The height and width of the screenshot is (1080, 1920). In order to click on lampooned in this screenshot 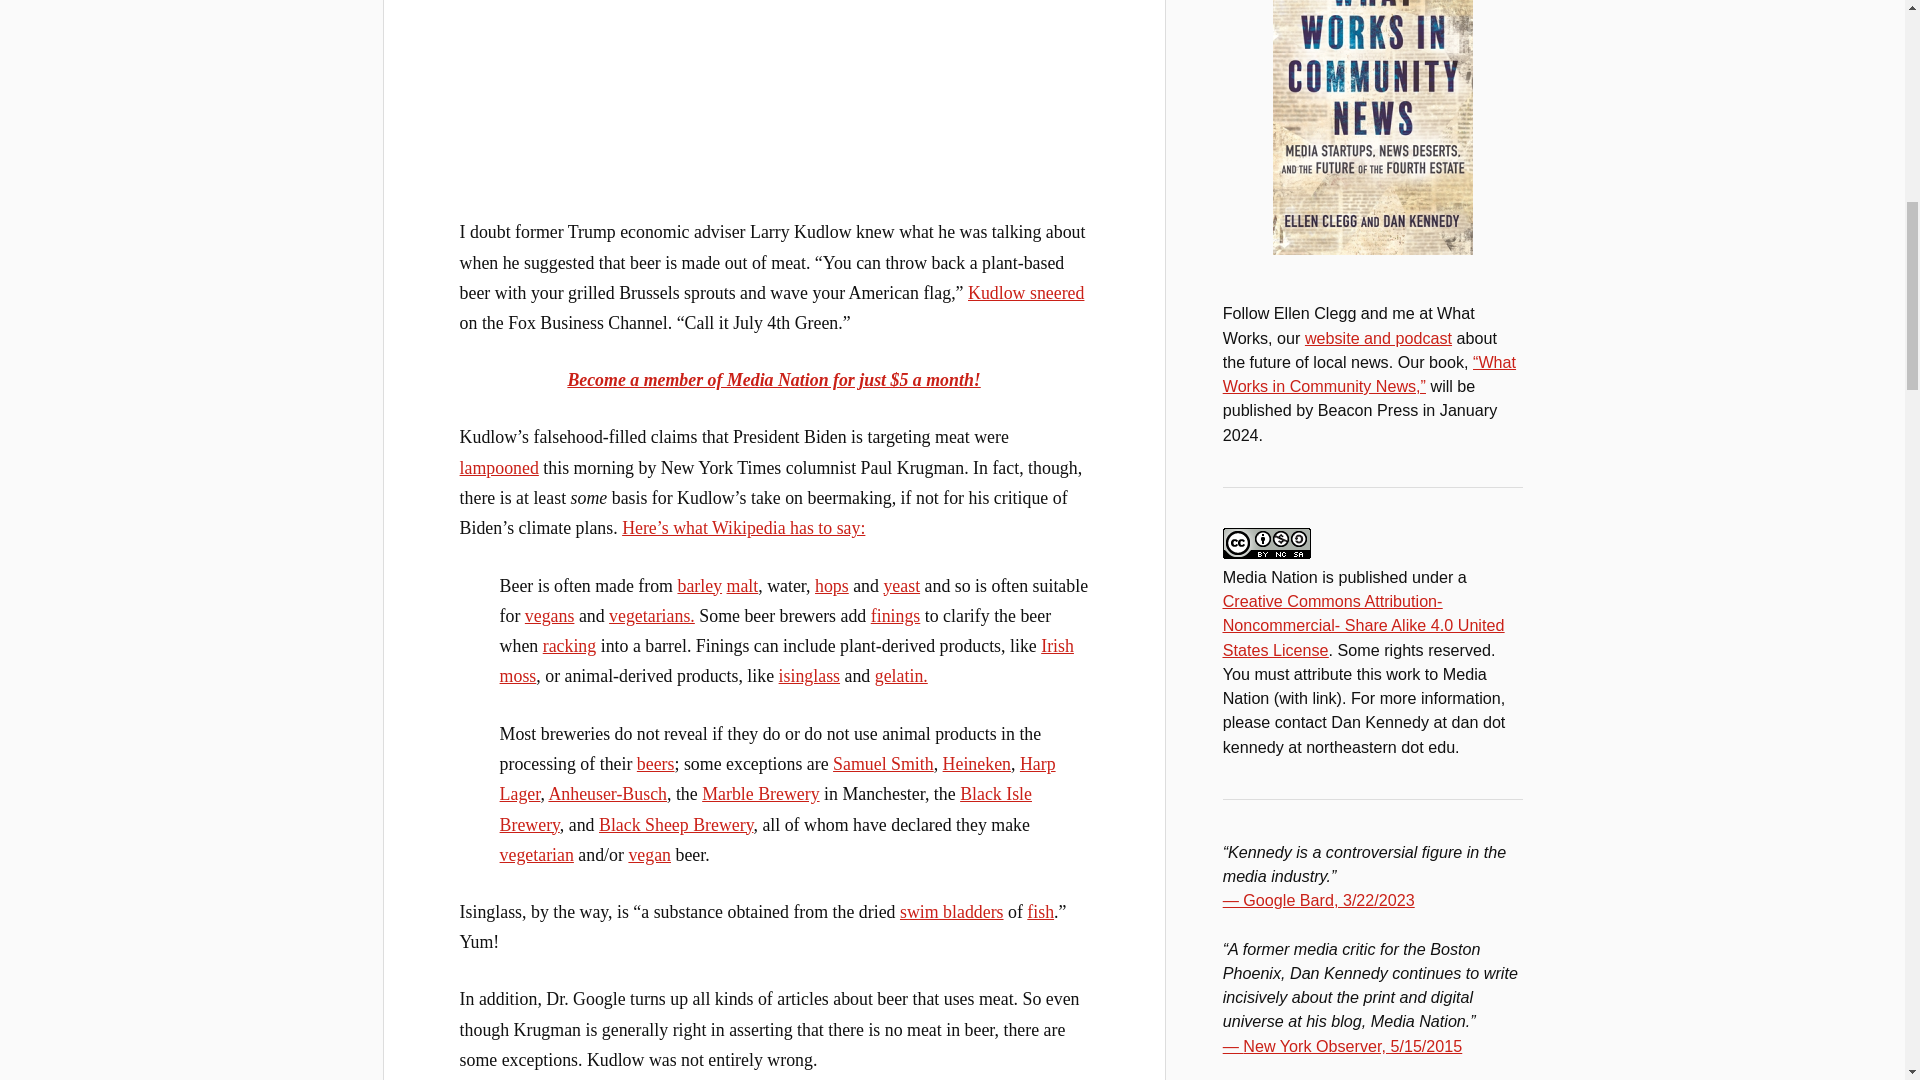, I will do `click(500, 468)`.